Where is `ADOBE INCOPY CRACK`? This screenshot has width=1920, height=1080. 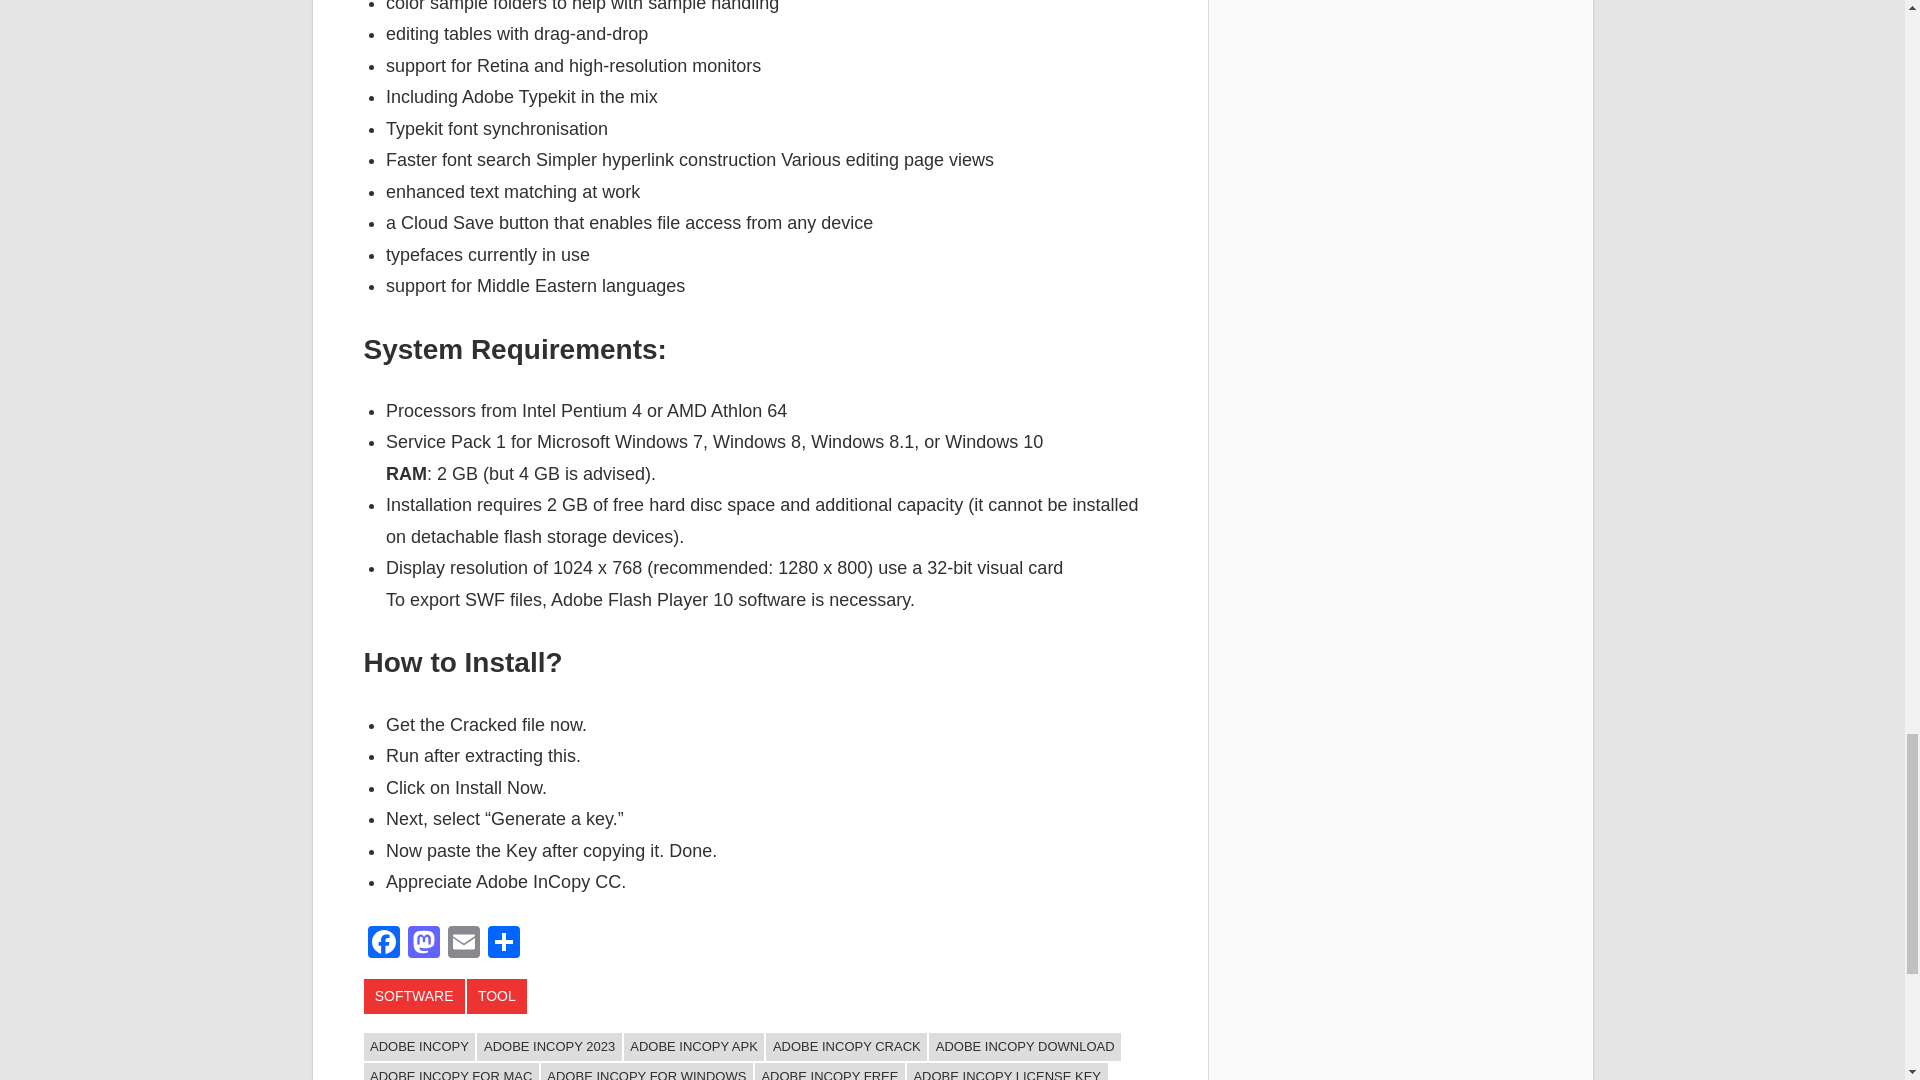
ADOBE INCOPY CRACK is located at coordinates (846, 1046).